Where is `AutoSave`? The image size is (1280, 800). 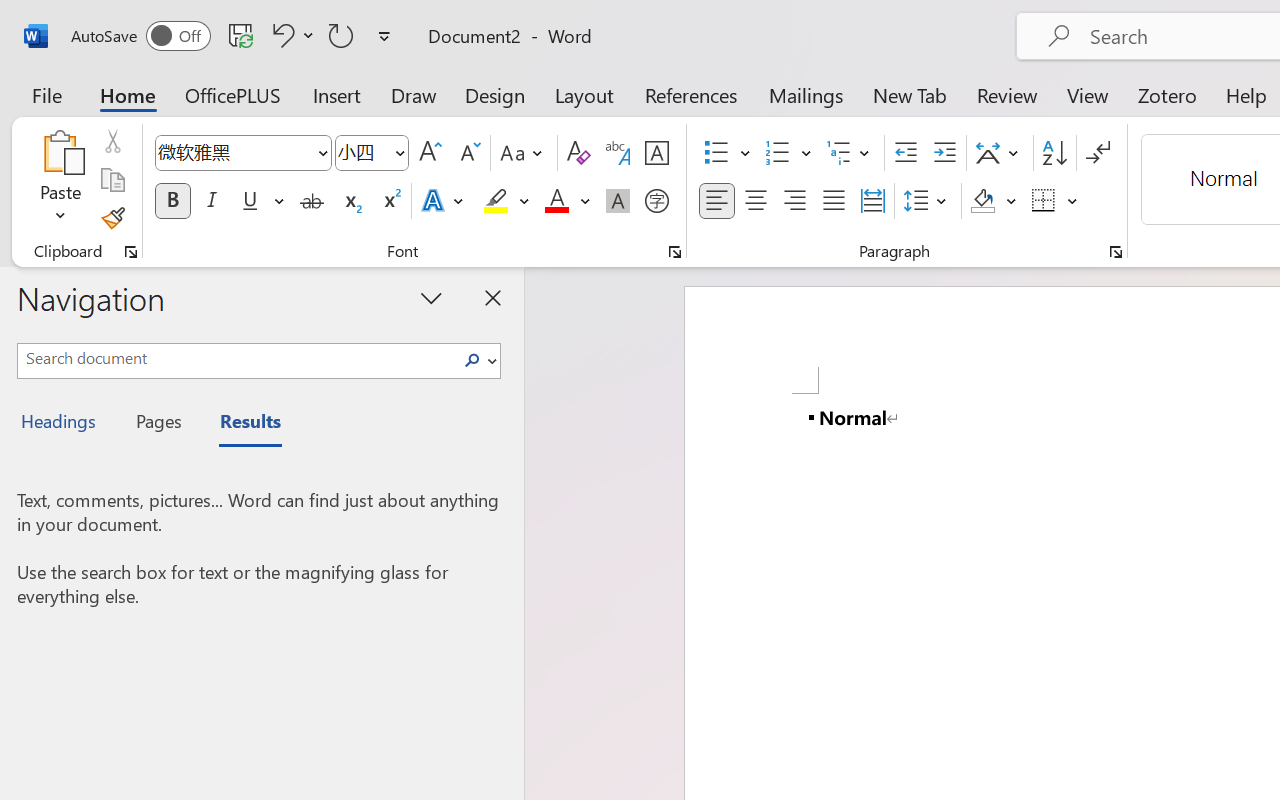
AutoSave is located at coordinates (140, 36).